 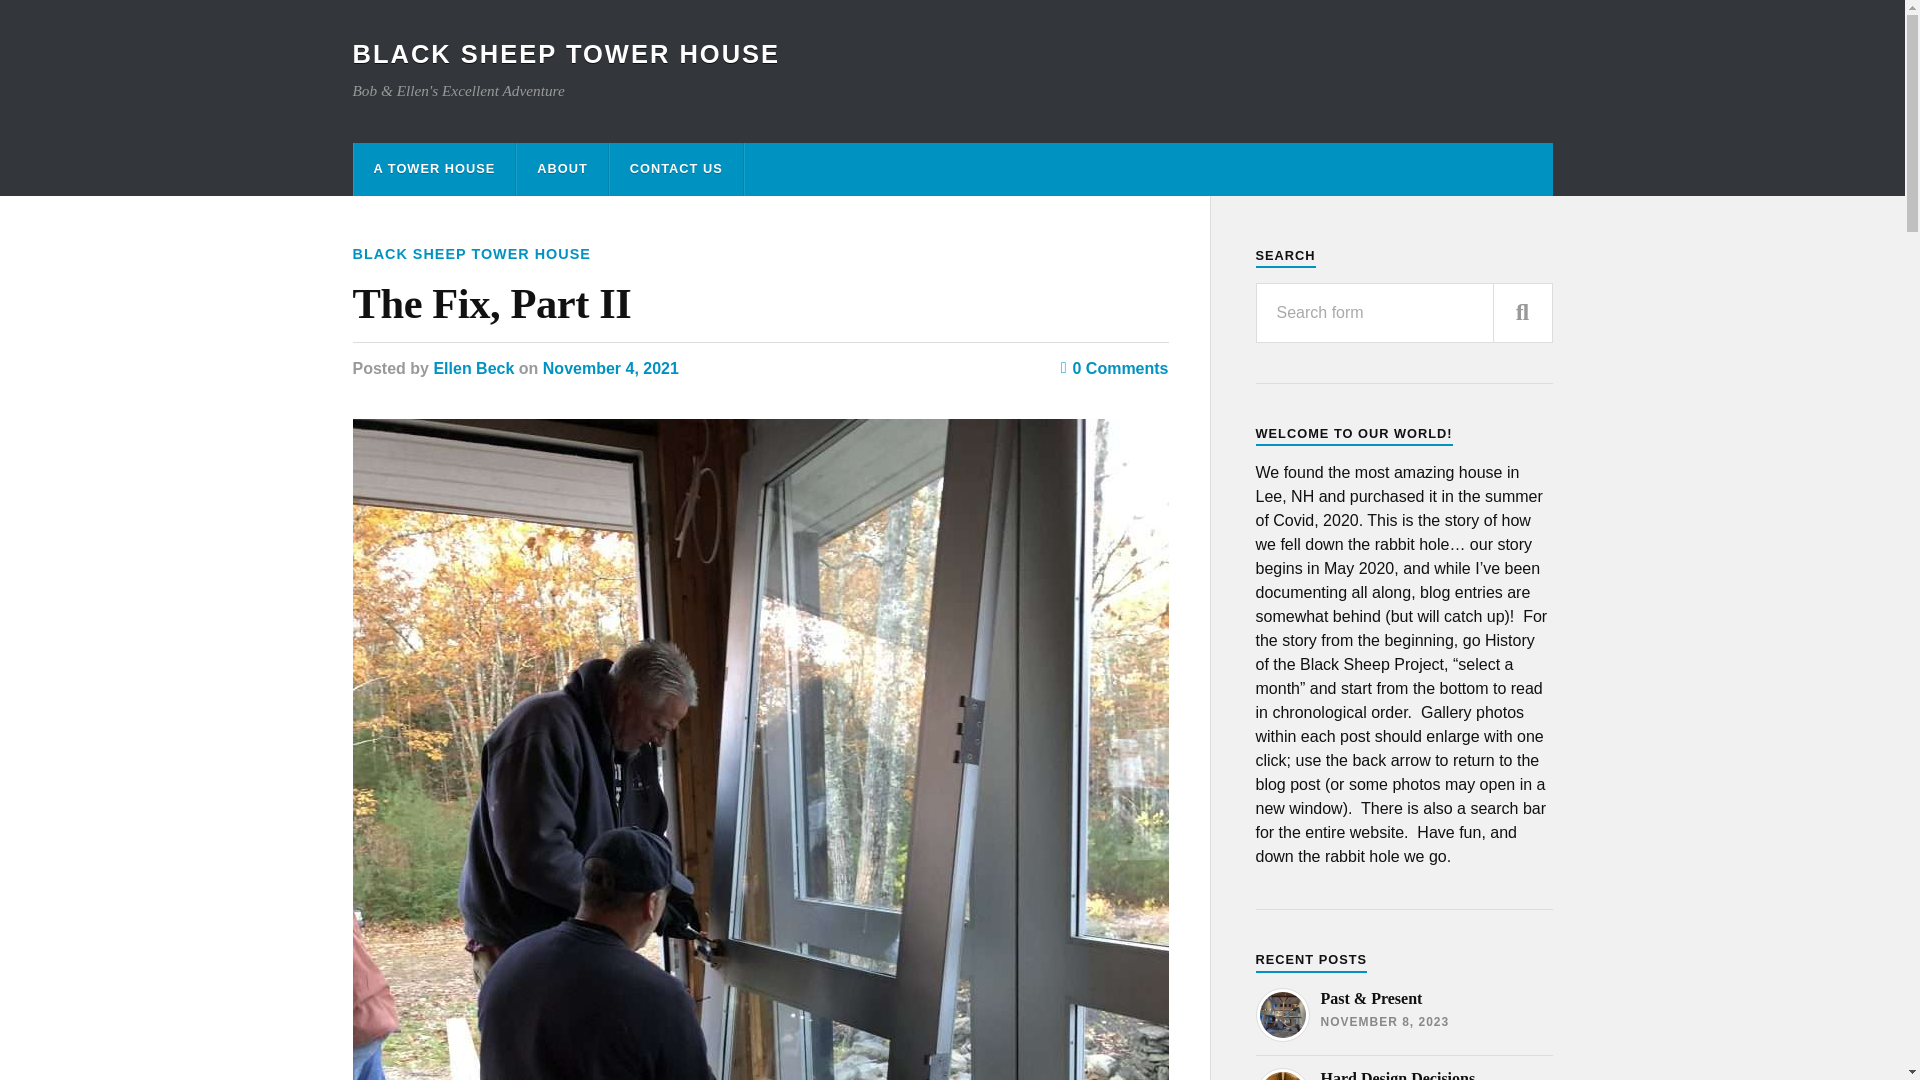 What do you see at coordinates (1115, 368) in the screenshot?
I see `0 Comments` at bounding box center [1115, 368].